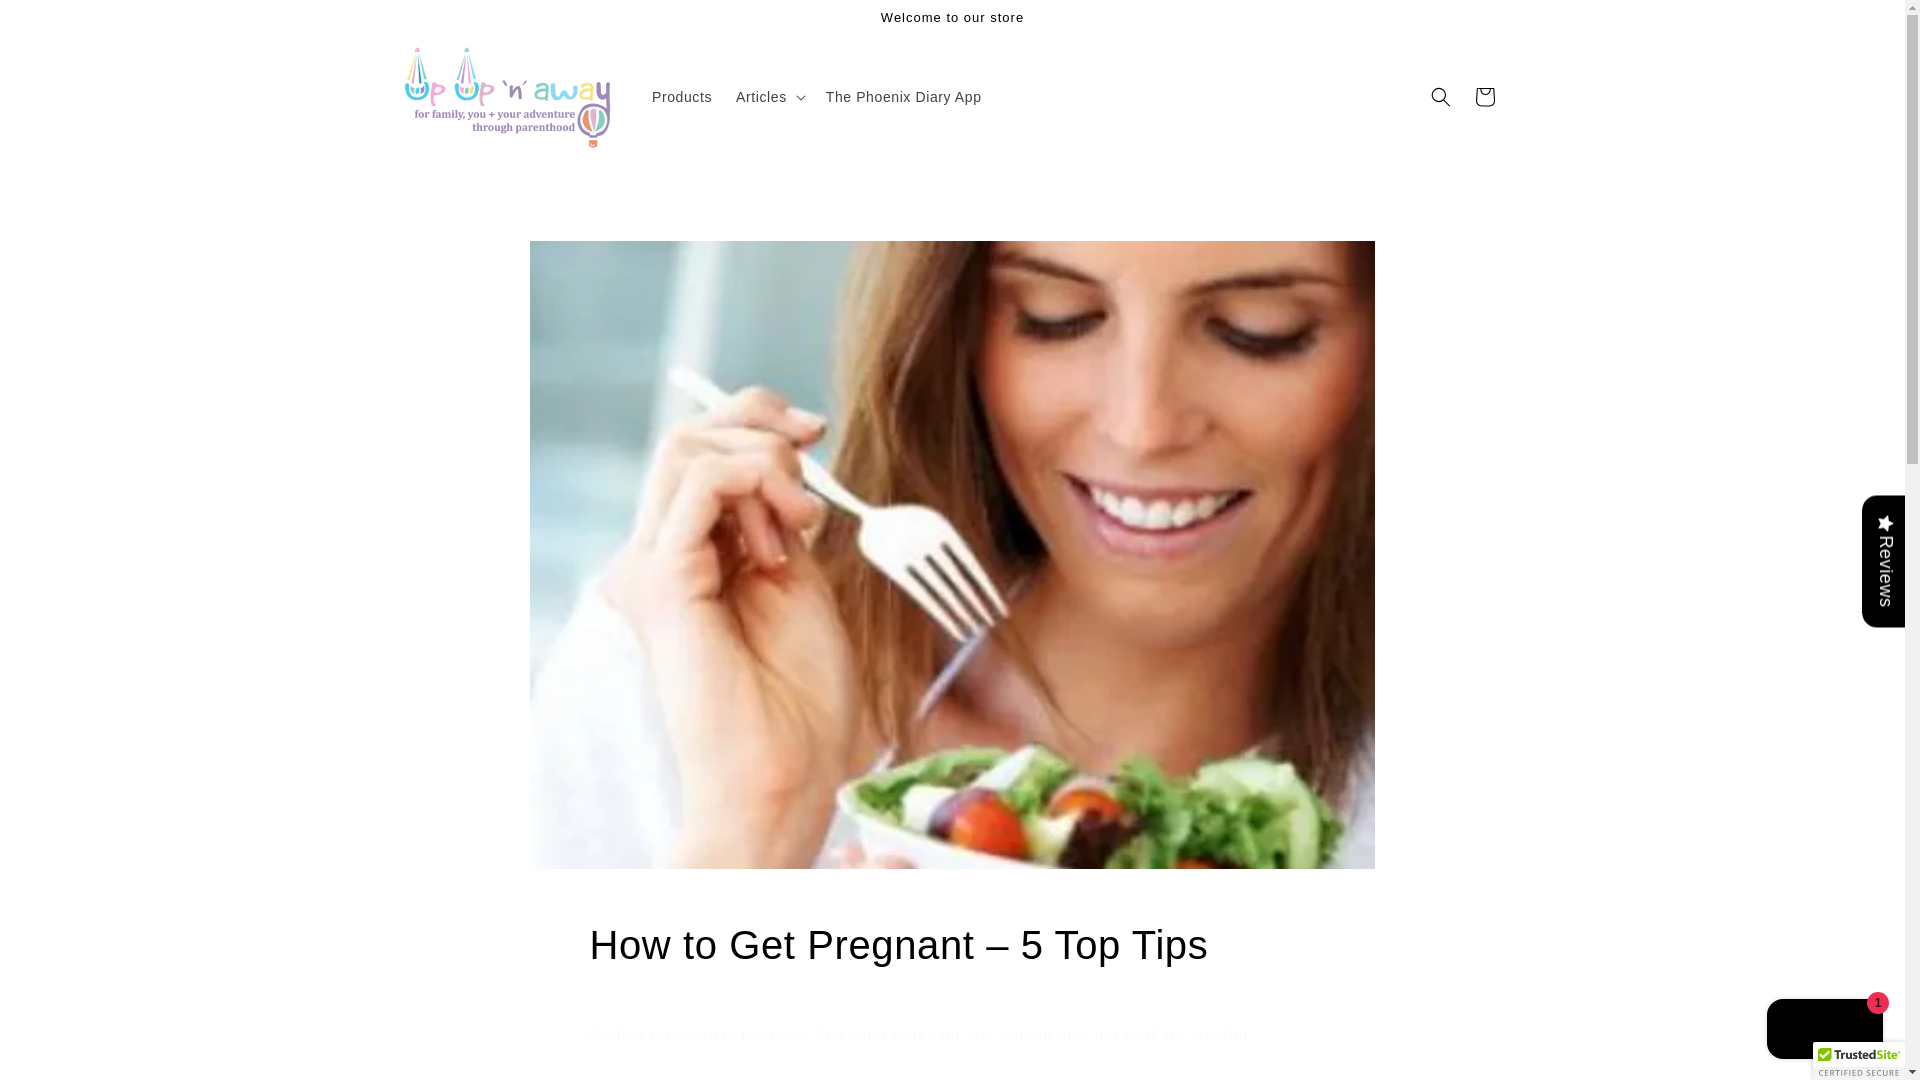 The width and height of the screenshot is (1920, 1080). I want to click on The Phoenix Diary App, so click(904, 96).